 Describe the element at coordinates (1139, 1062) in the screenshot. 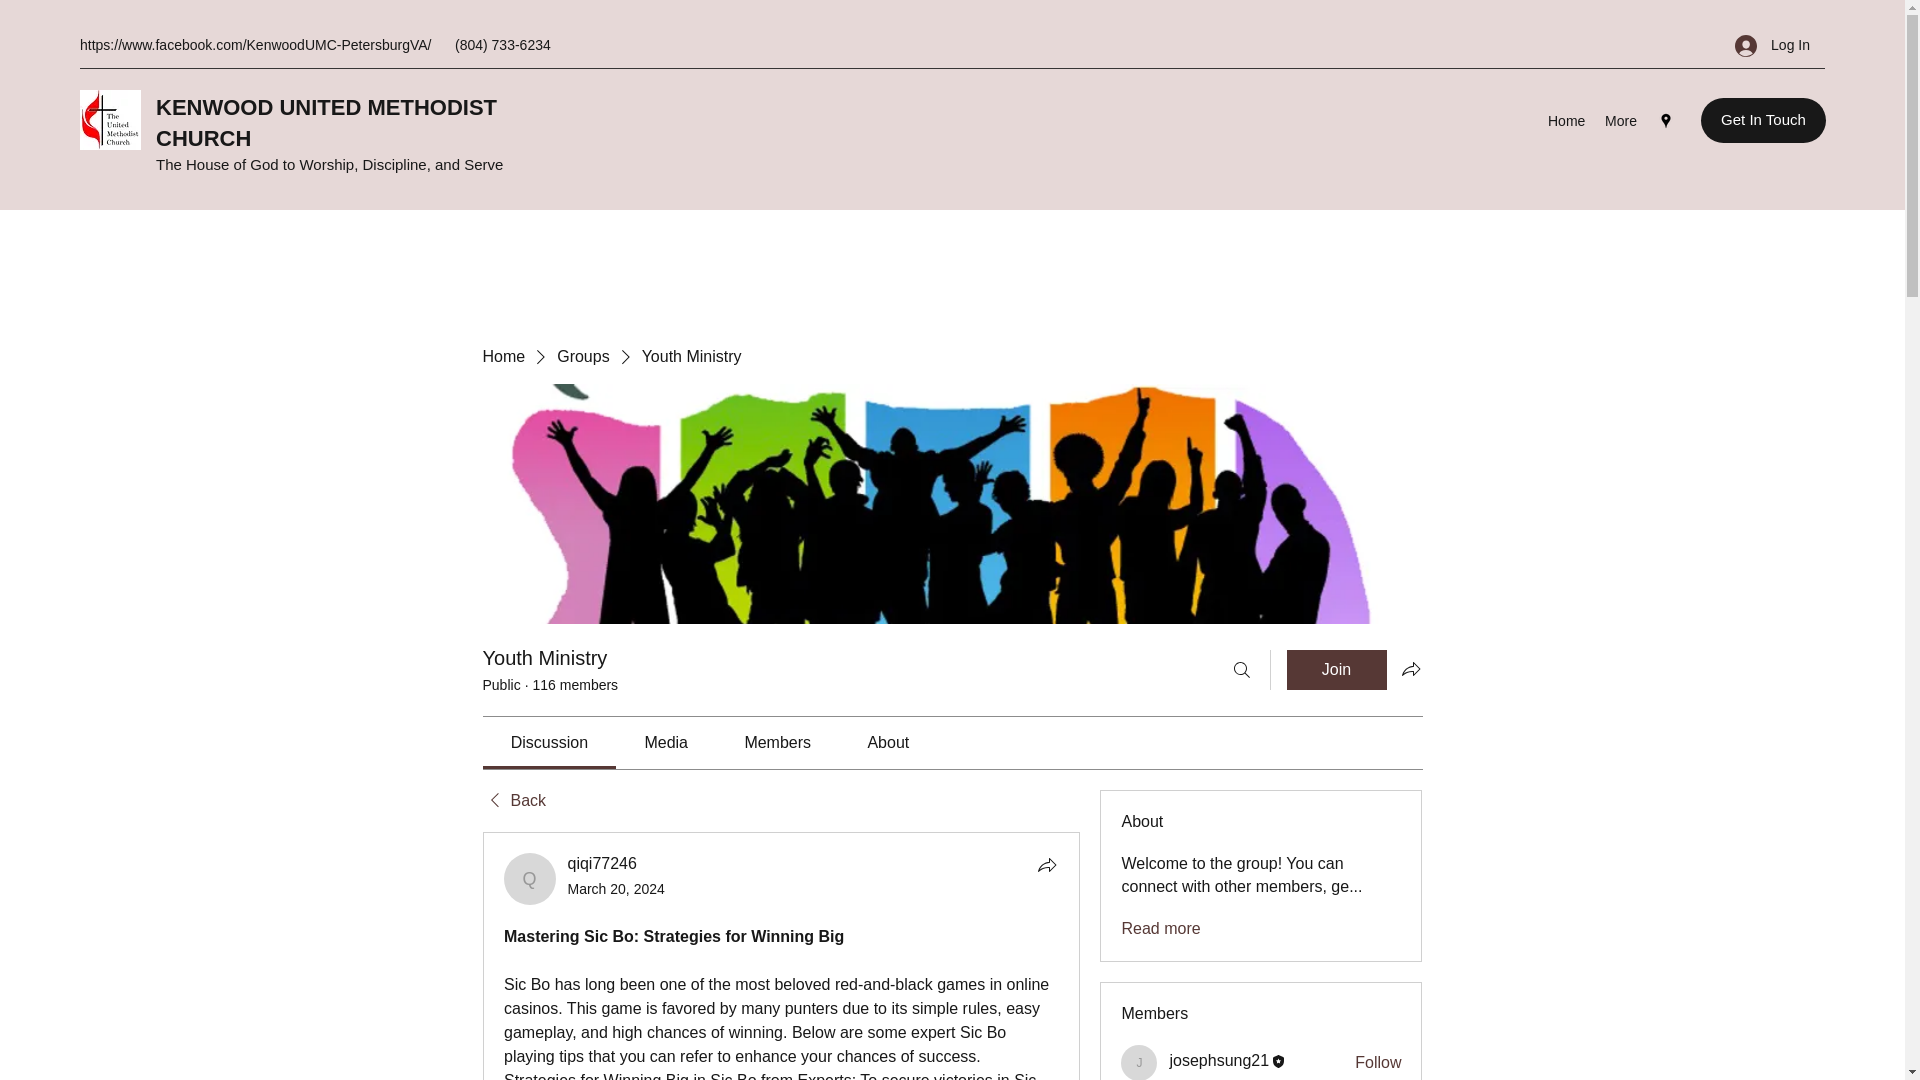

I see `josephsung21` at that location.